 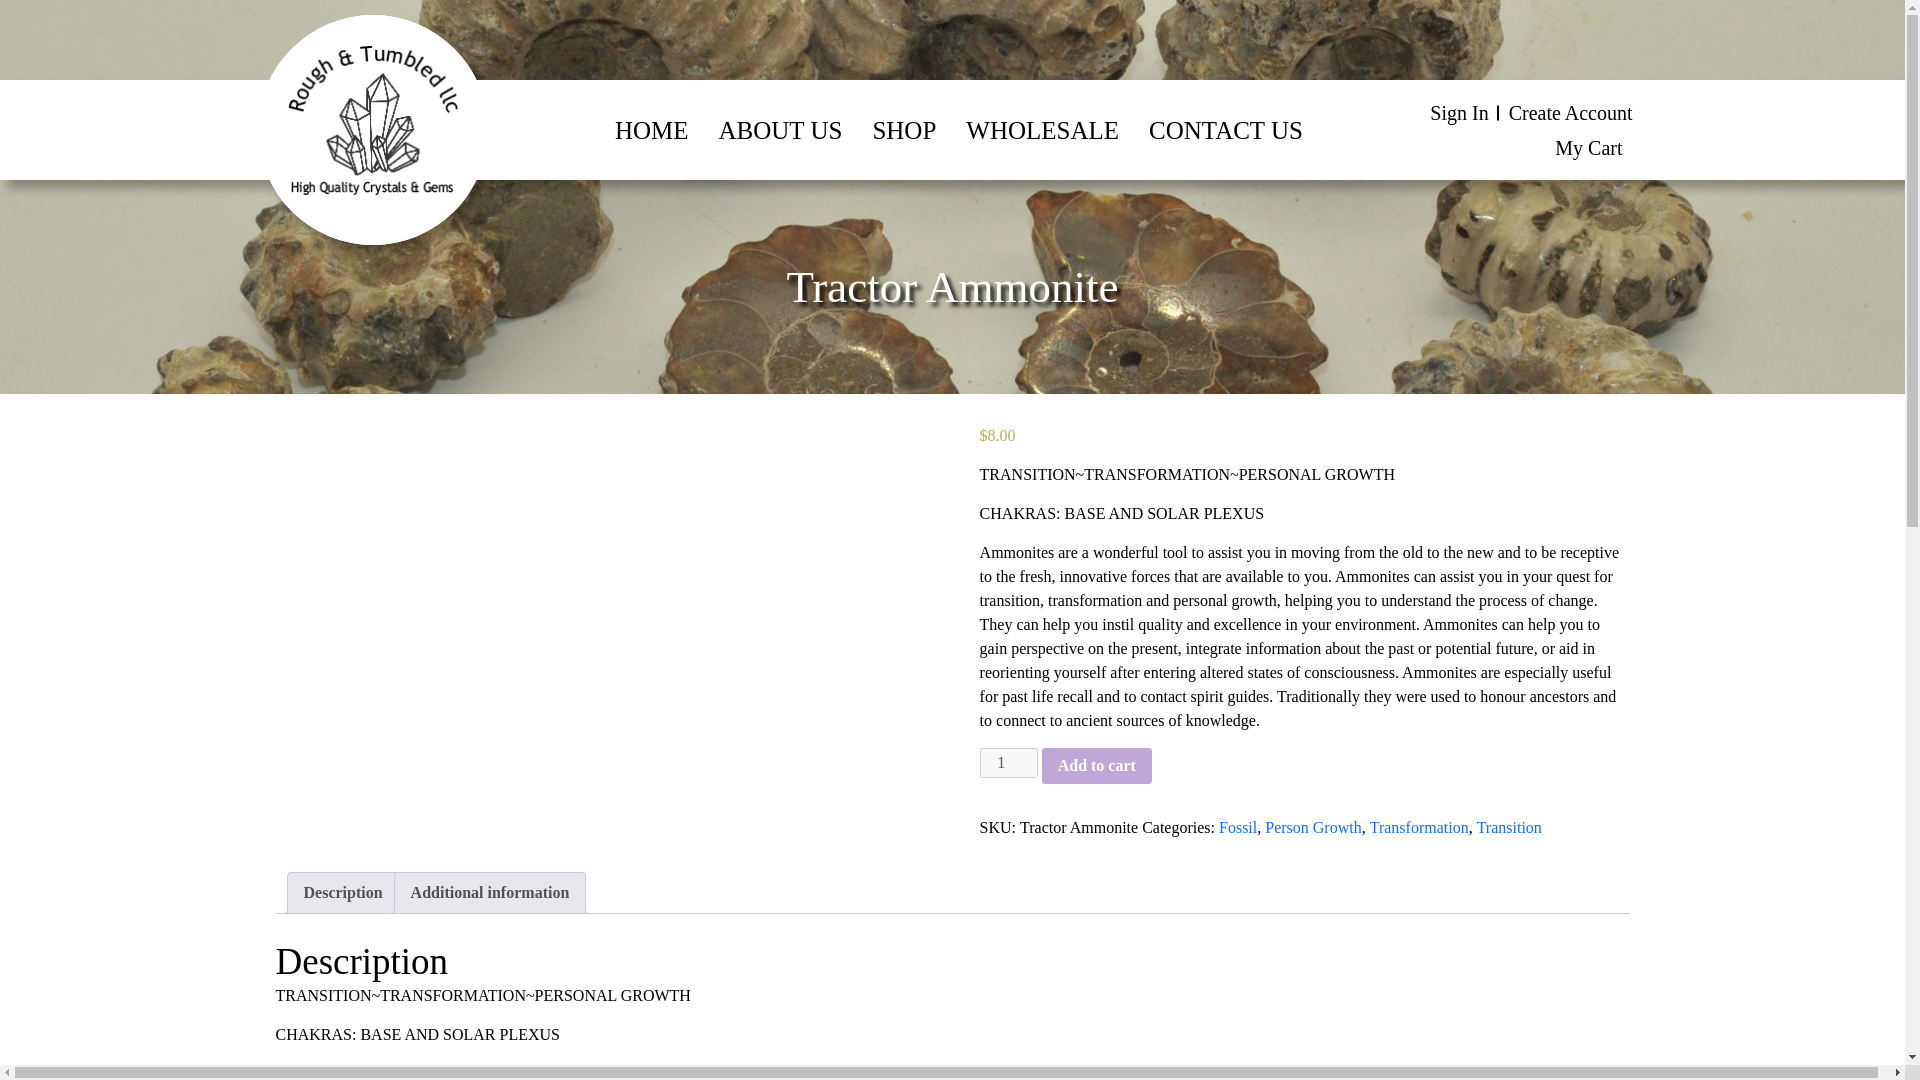 I want to click on 1, so click(x=1008, y=762).